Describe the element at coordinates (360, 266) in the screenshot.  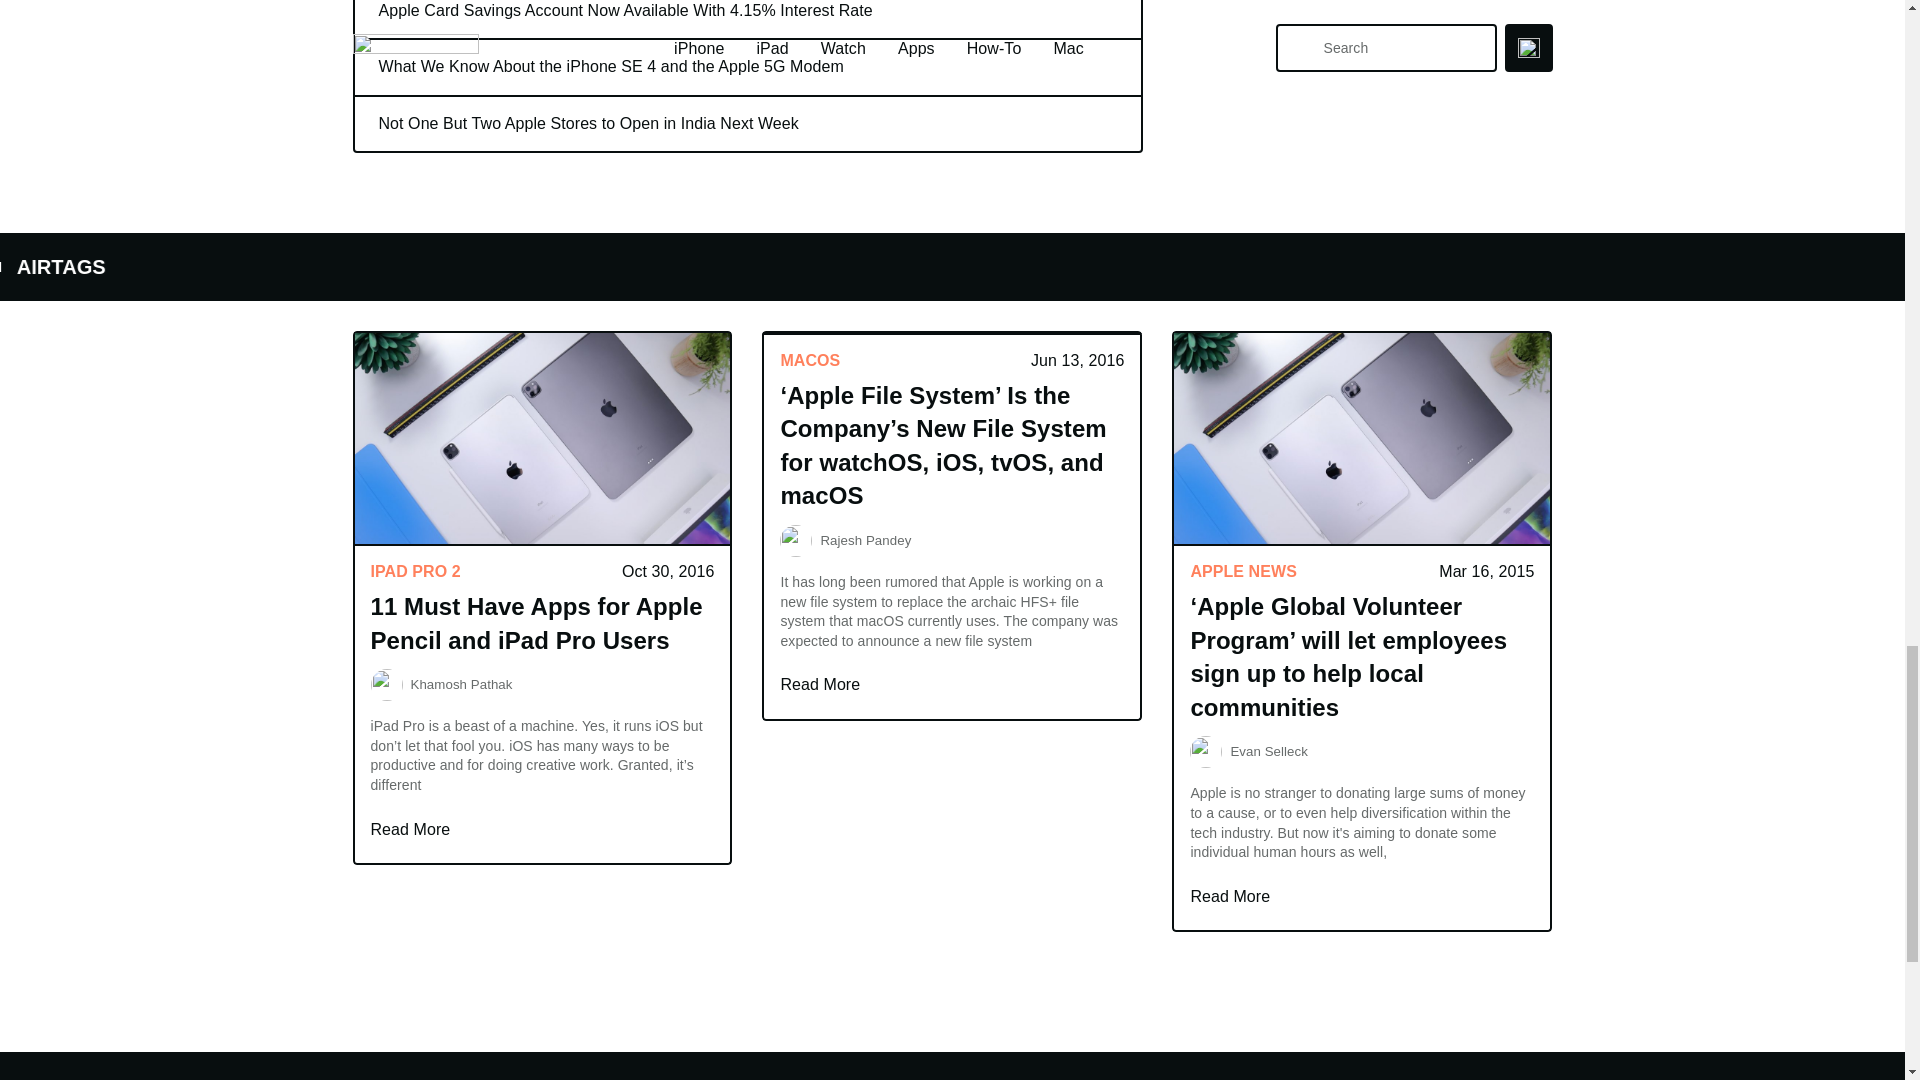
I see `AIRPODS` at that location.